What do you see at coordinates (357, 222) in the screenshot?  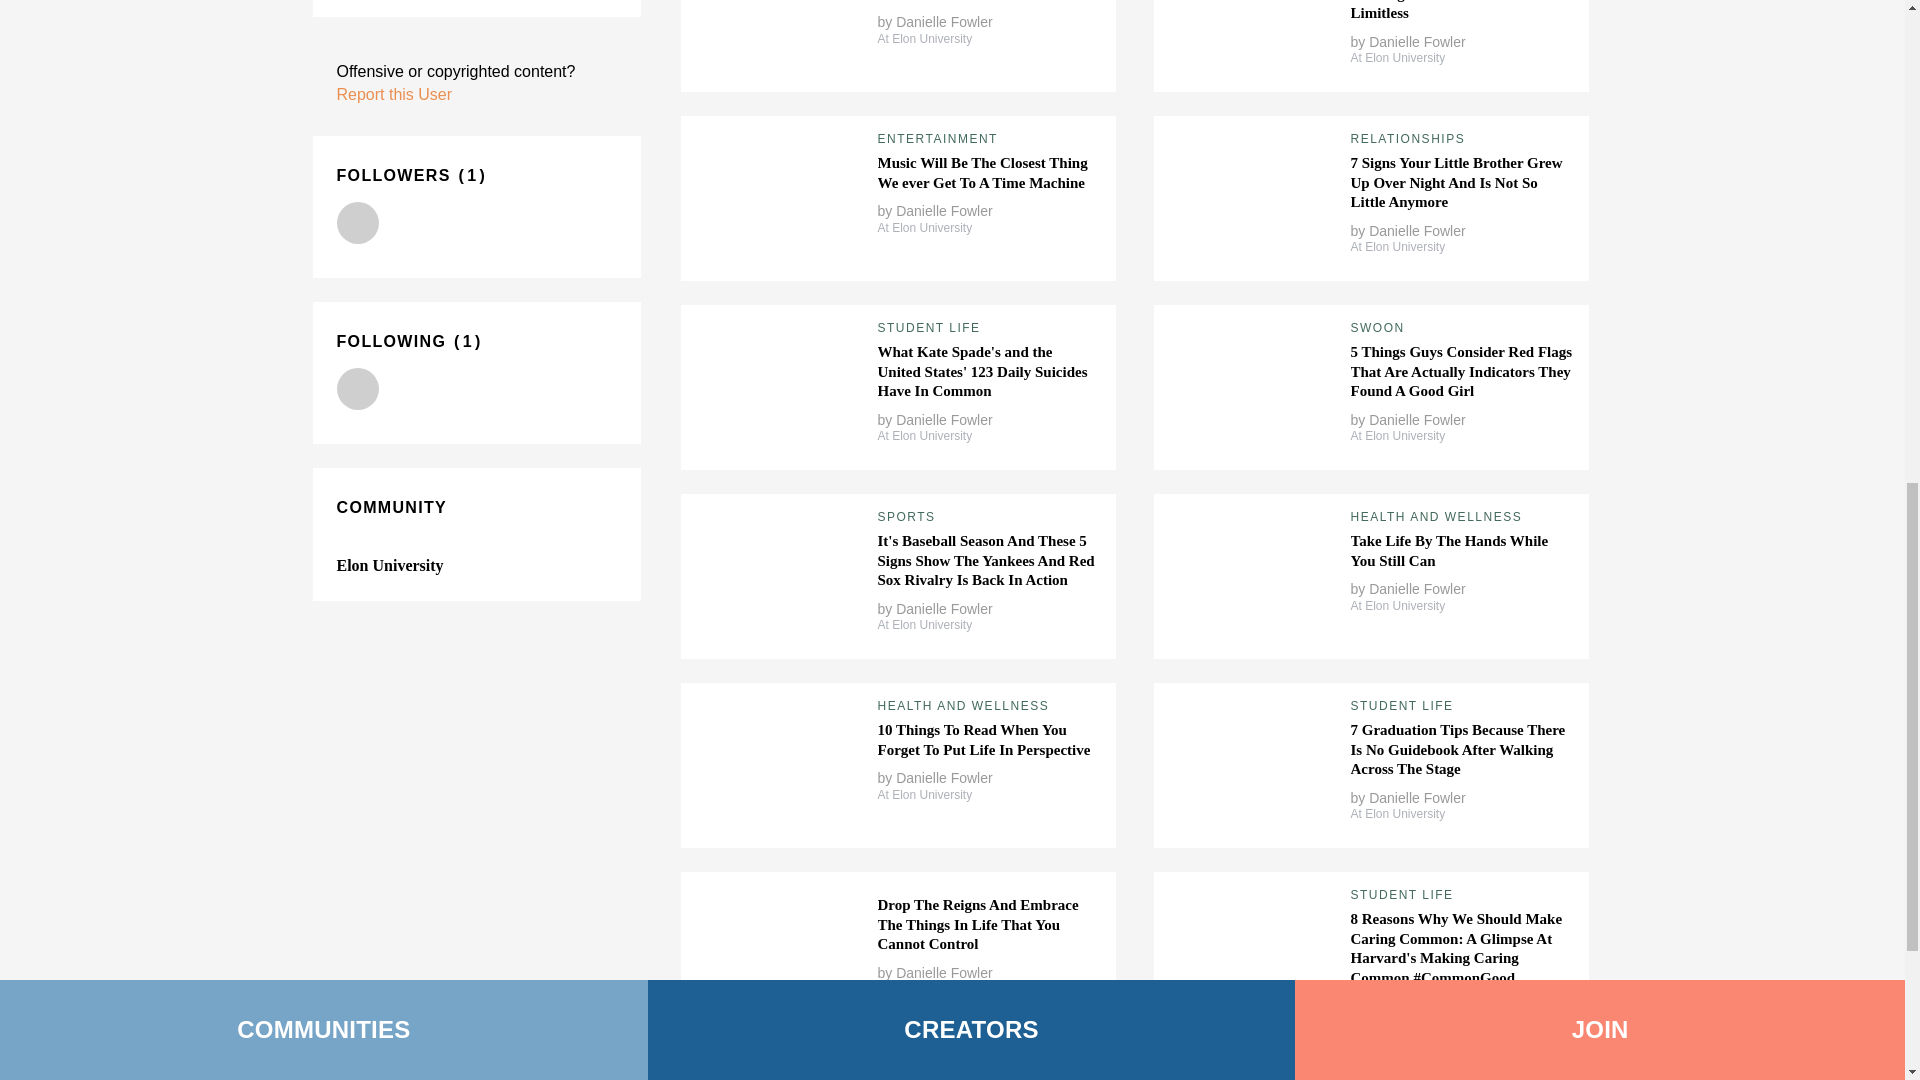 I see `Lauren Pelzner` at bounding box center [357, 222].